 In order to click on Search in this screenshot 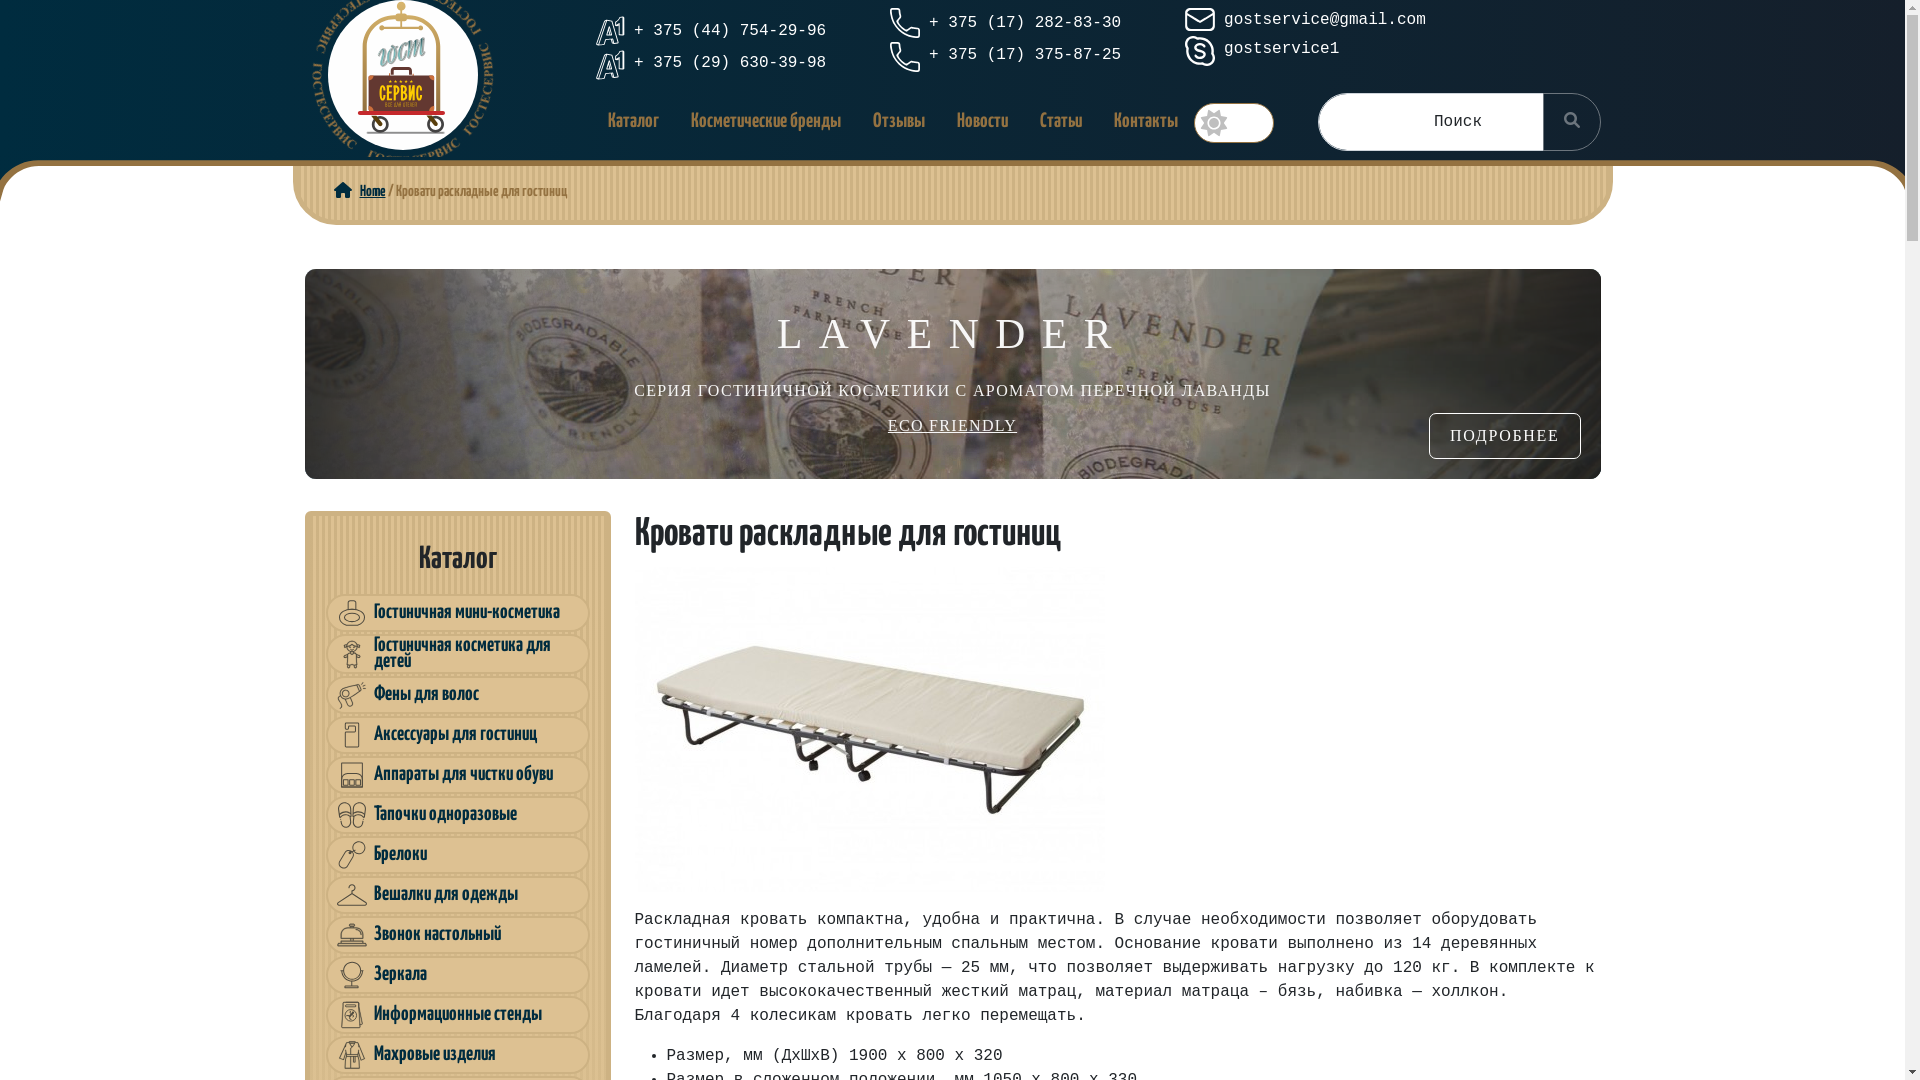, I will do `click(1571, 122)`.